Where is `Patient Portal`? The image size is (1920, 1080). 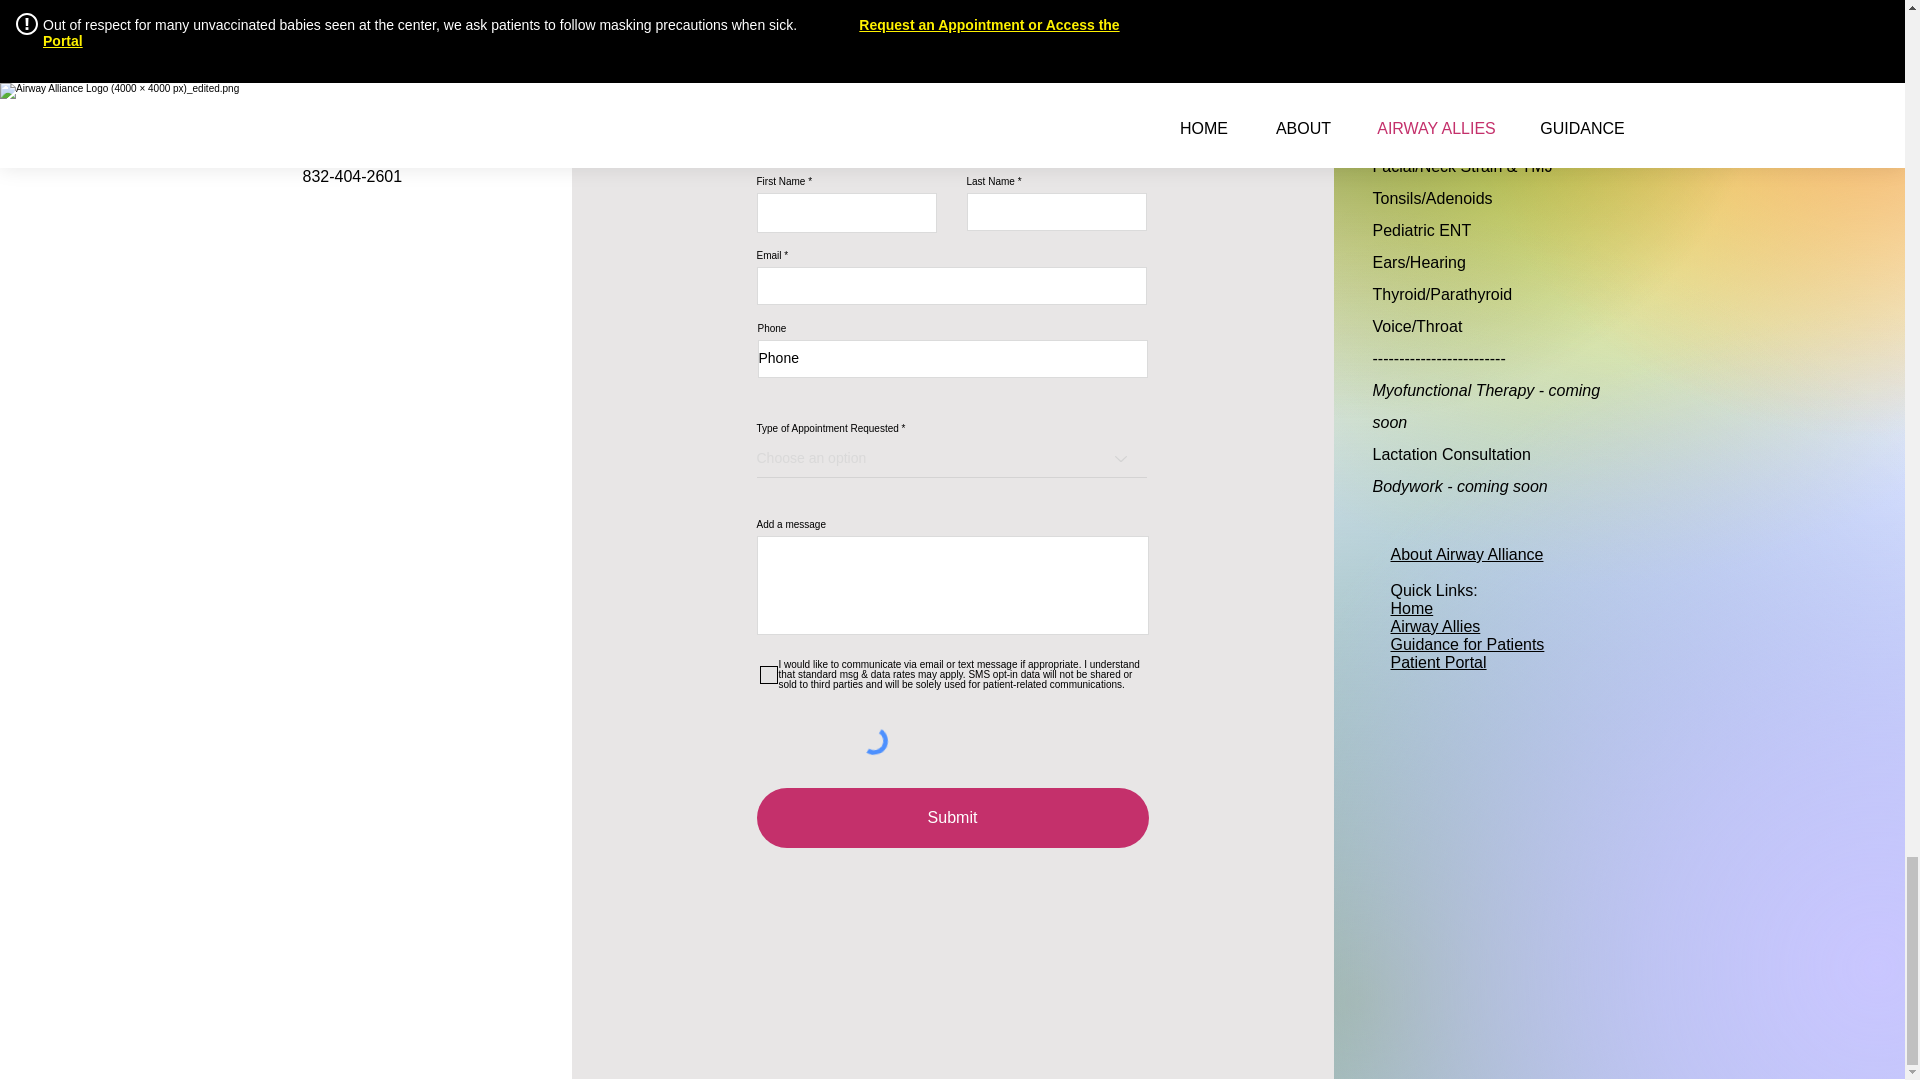 Patient Portal is located at coordinates (1438, 662).